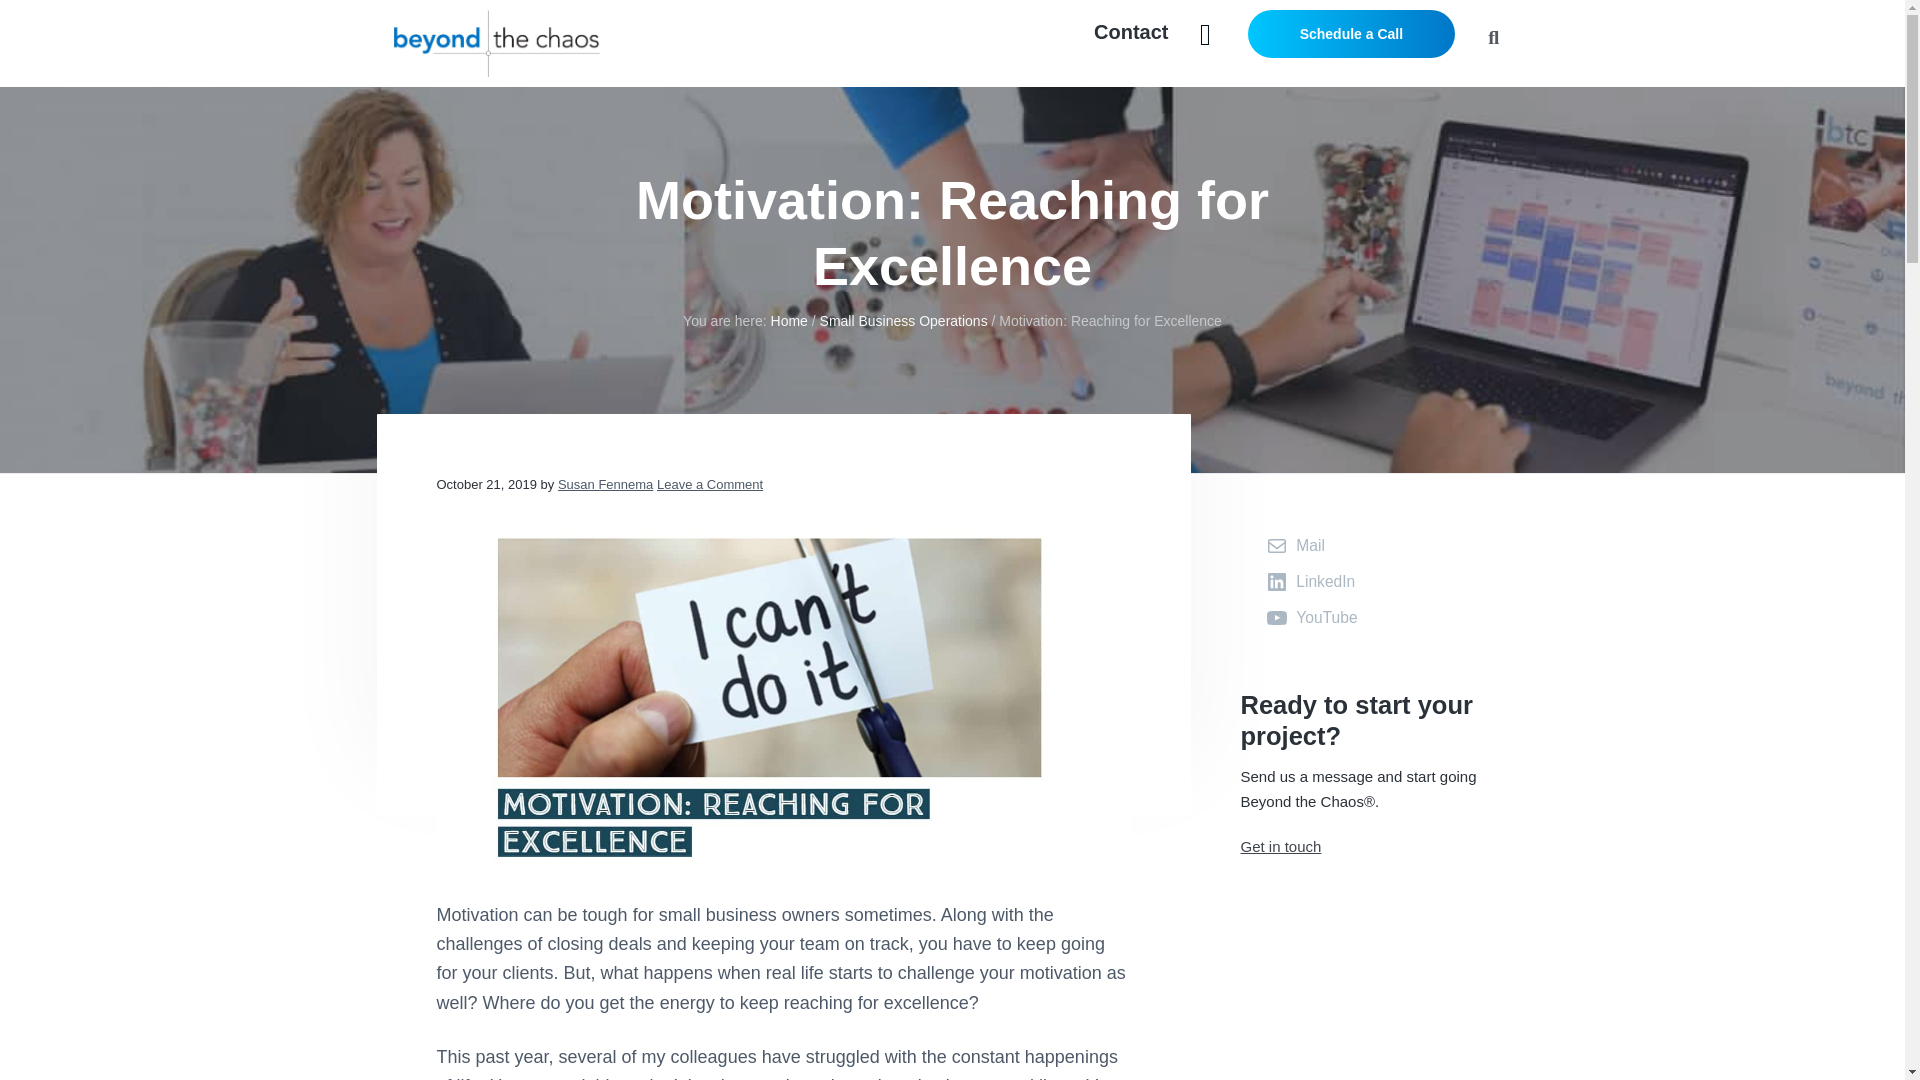 Image resolution: width=1920 pixels, height=1080 pixels. Describe the element at coordinates (605, 484) in the screenshot. I see `Susan Fennema` at that location.